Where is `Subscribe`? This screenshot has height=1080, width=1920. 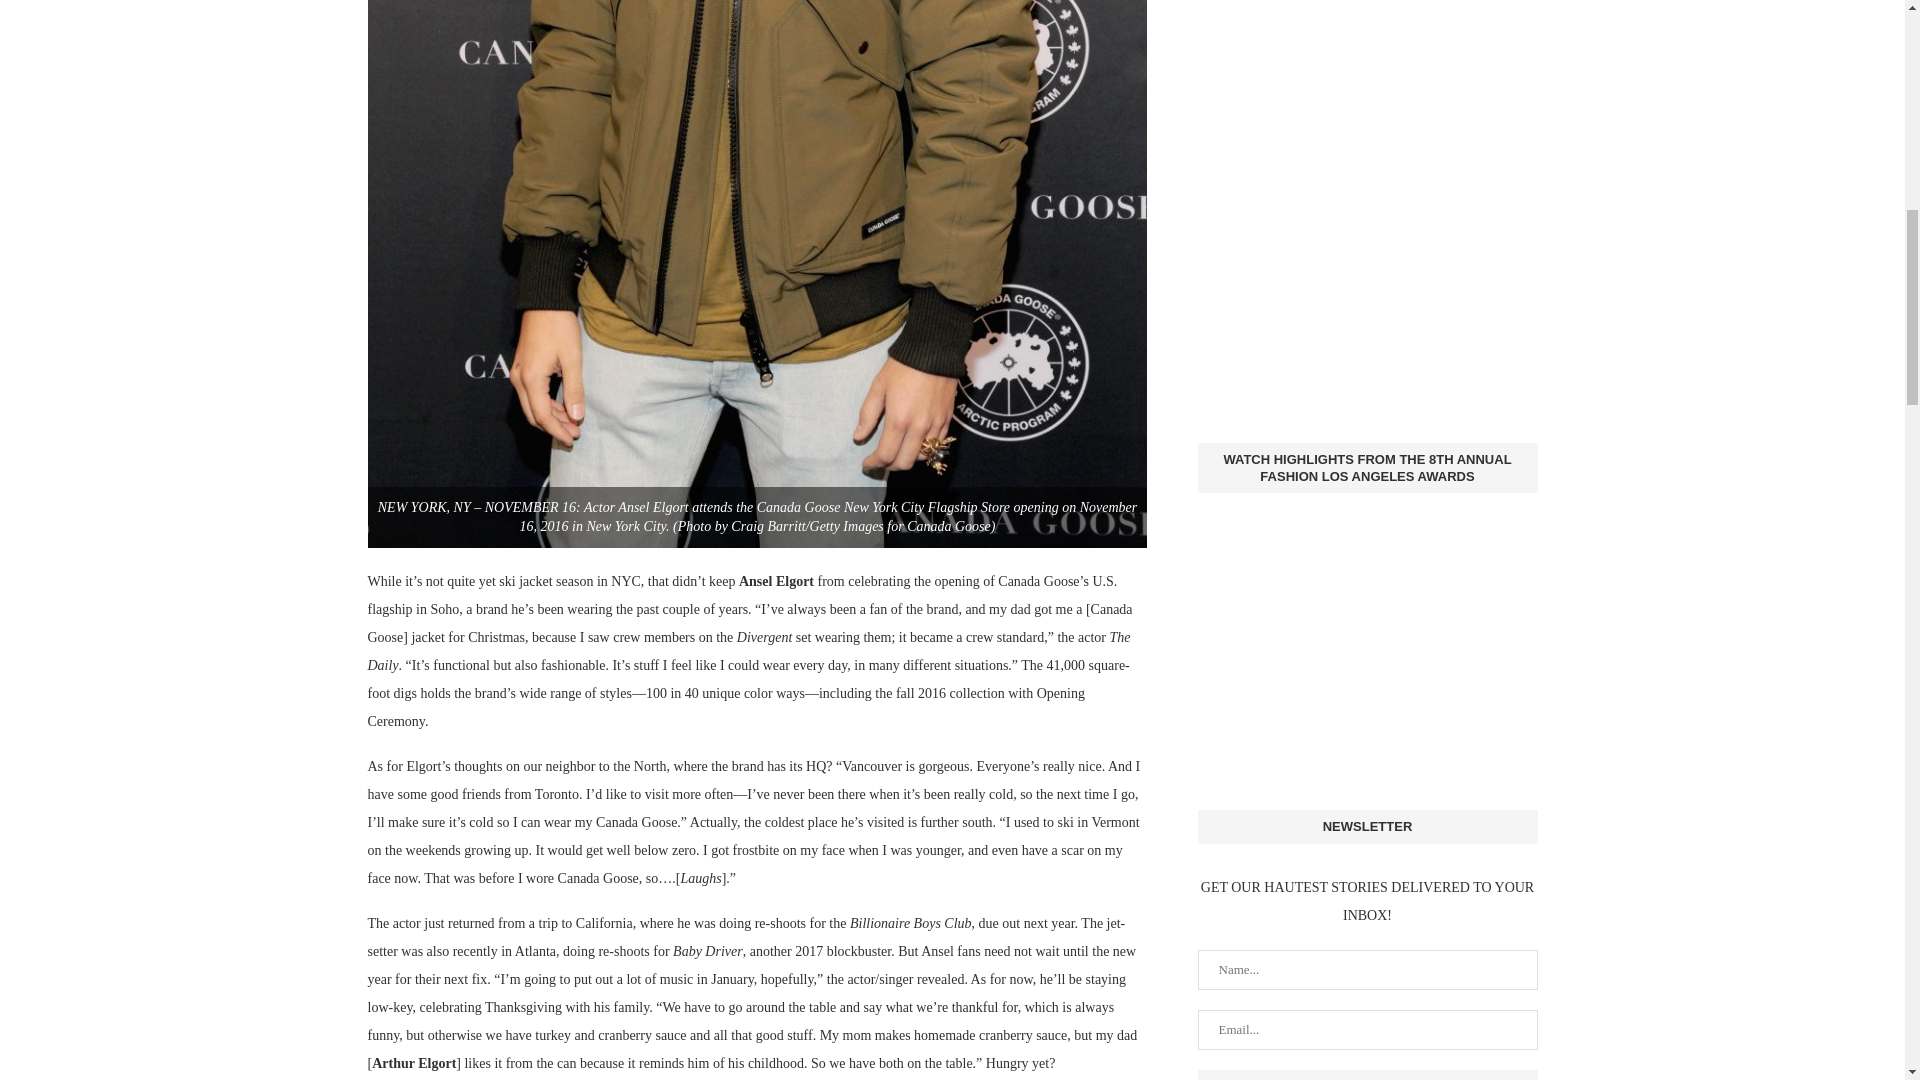 Subscribe is located at coordinates (1368, 1075).